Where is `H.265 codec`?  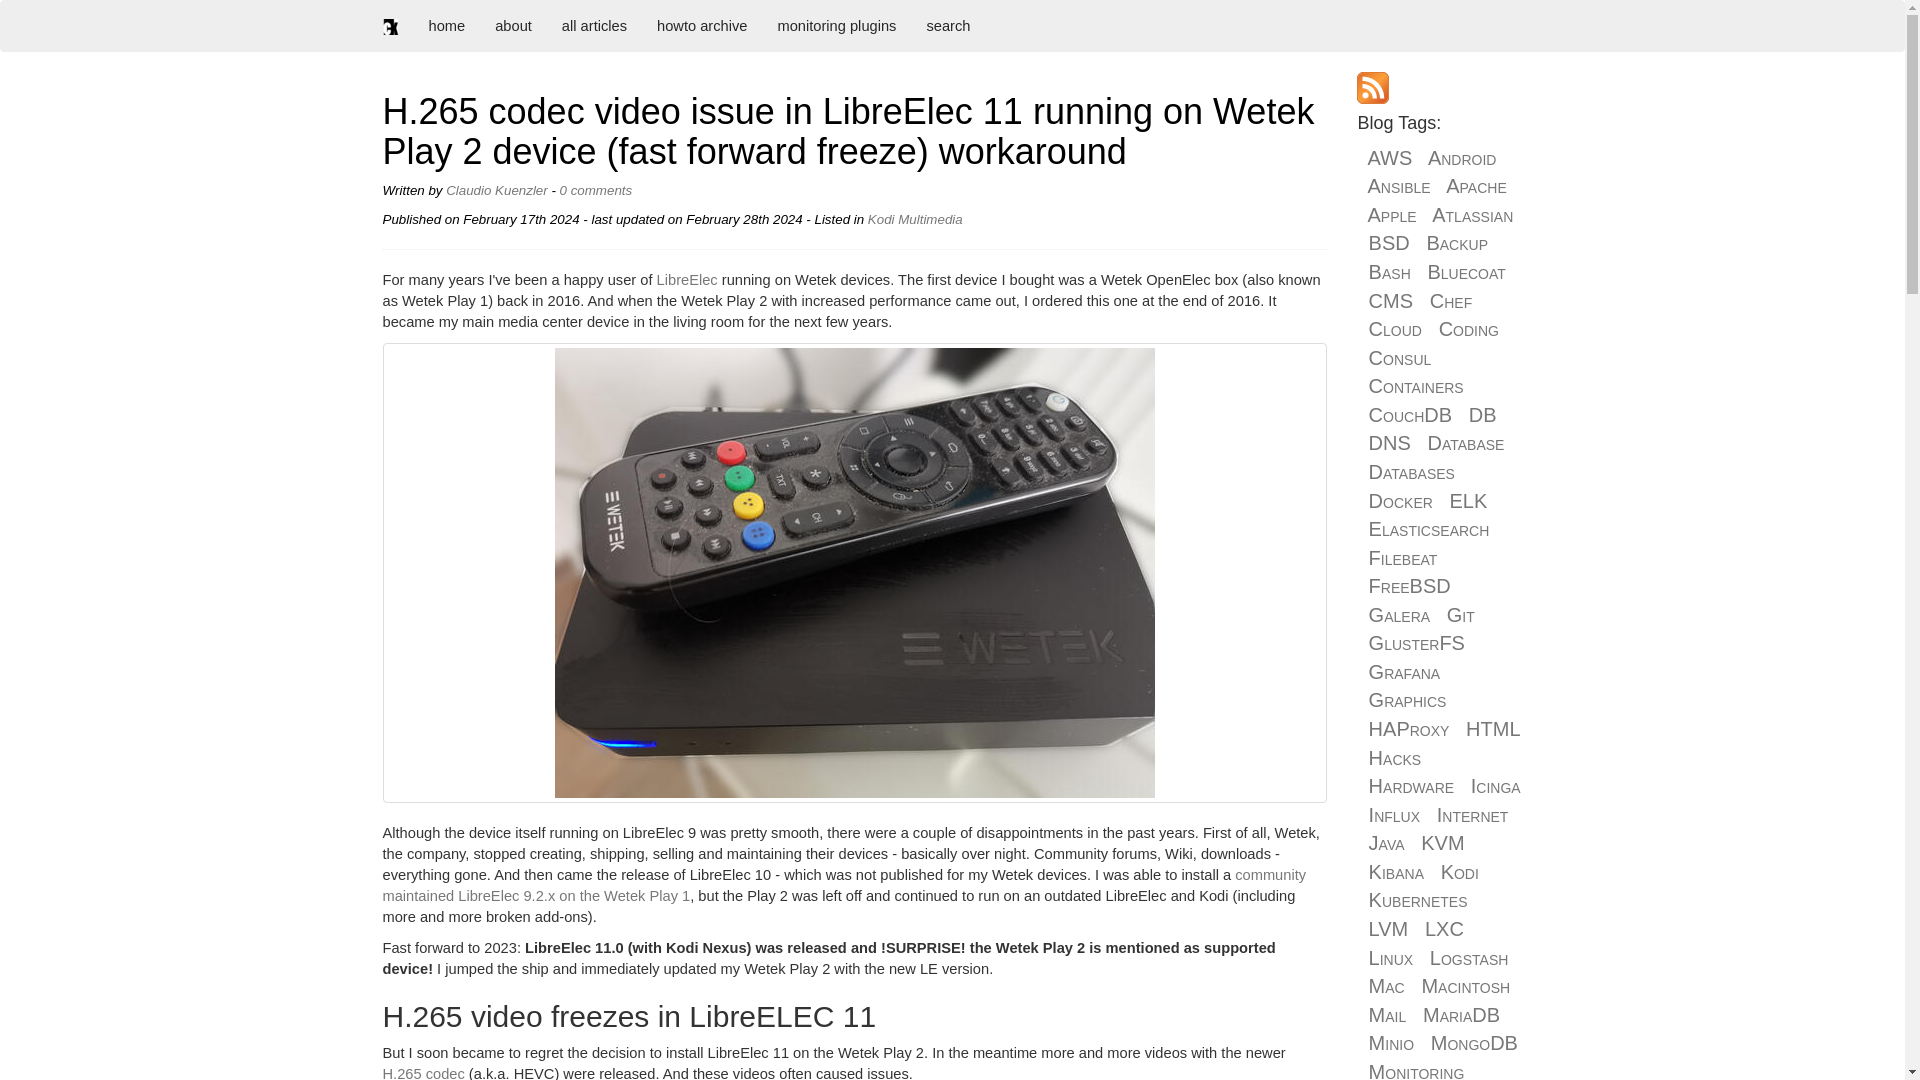 H.265 codec is located at coordinates (423, 1072).